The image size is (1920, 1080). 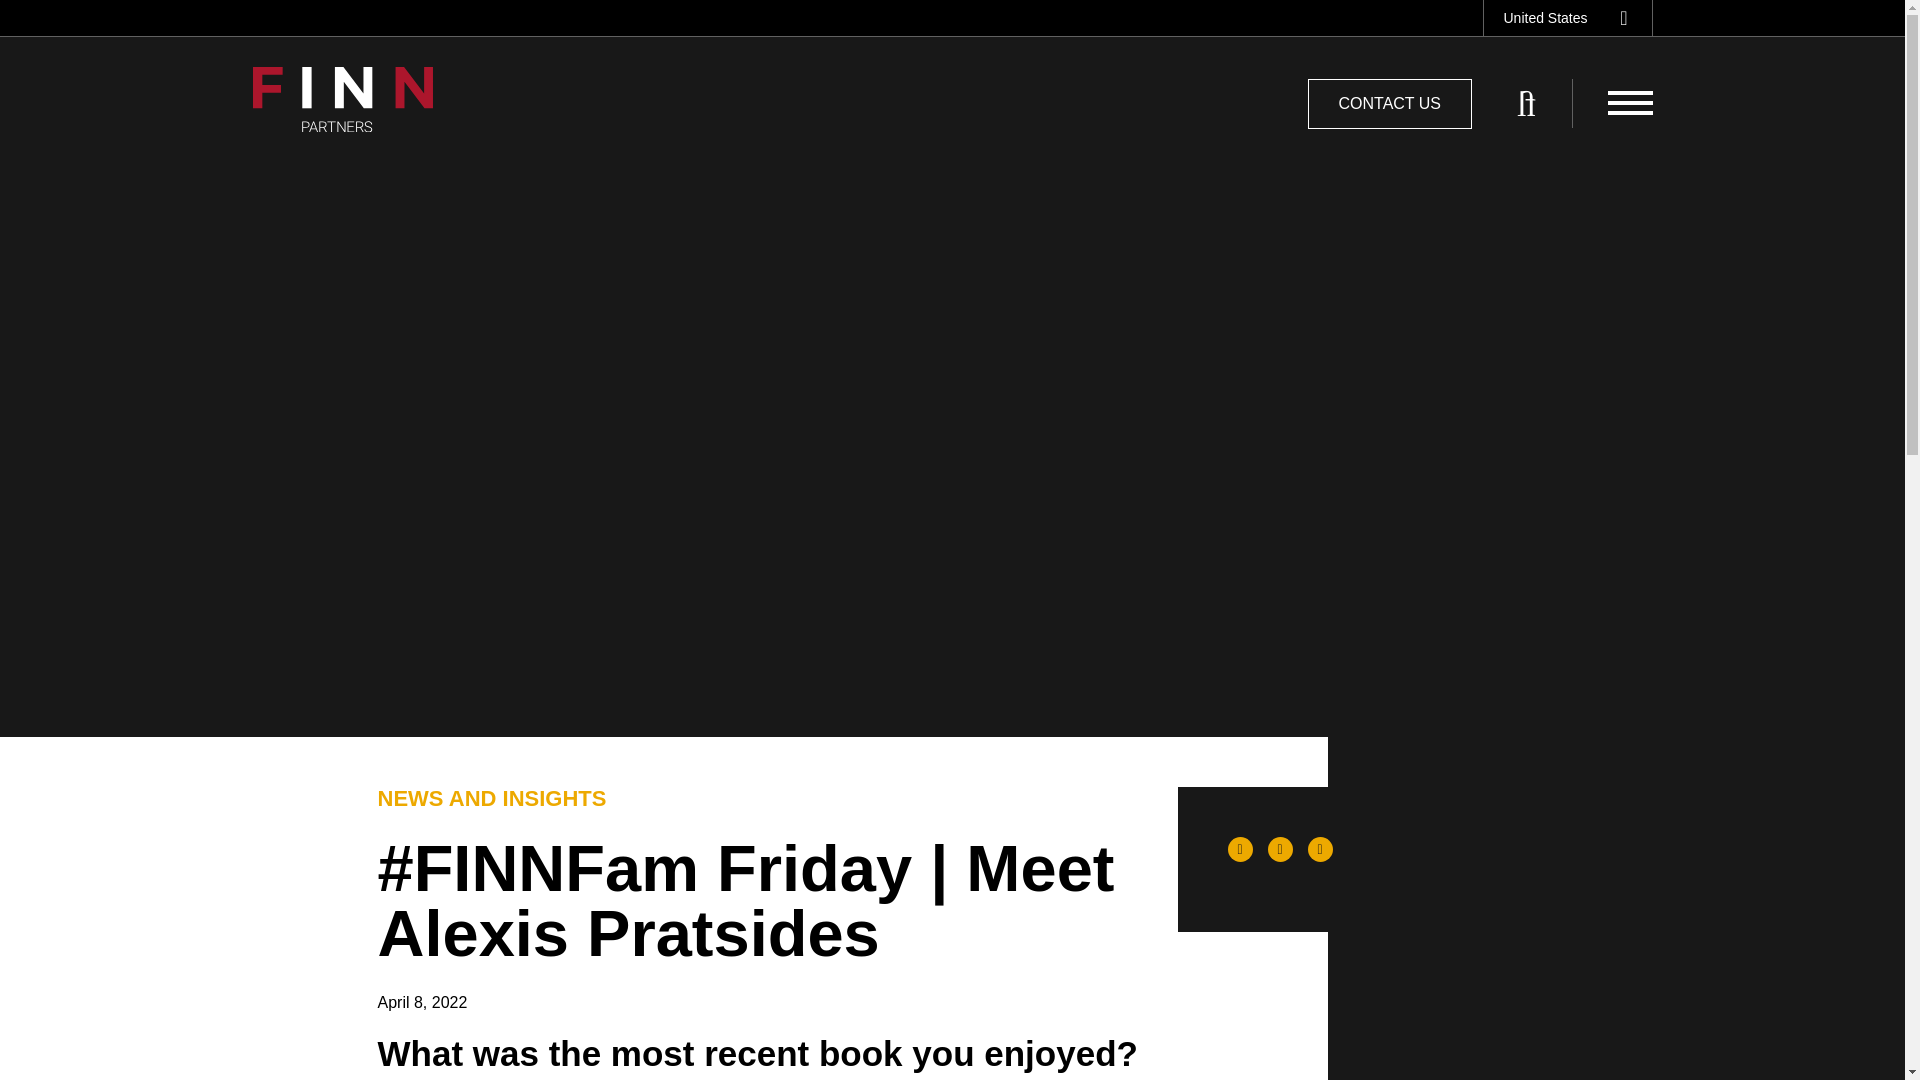 I want to click on United States, so click(x=1560, y=18).